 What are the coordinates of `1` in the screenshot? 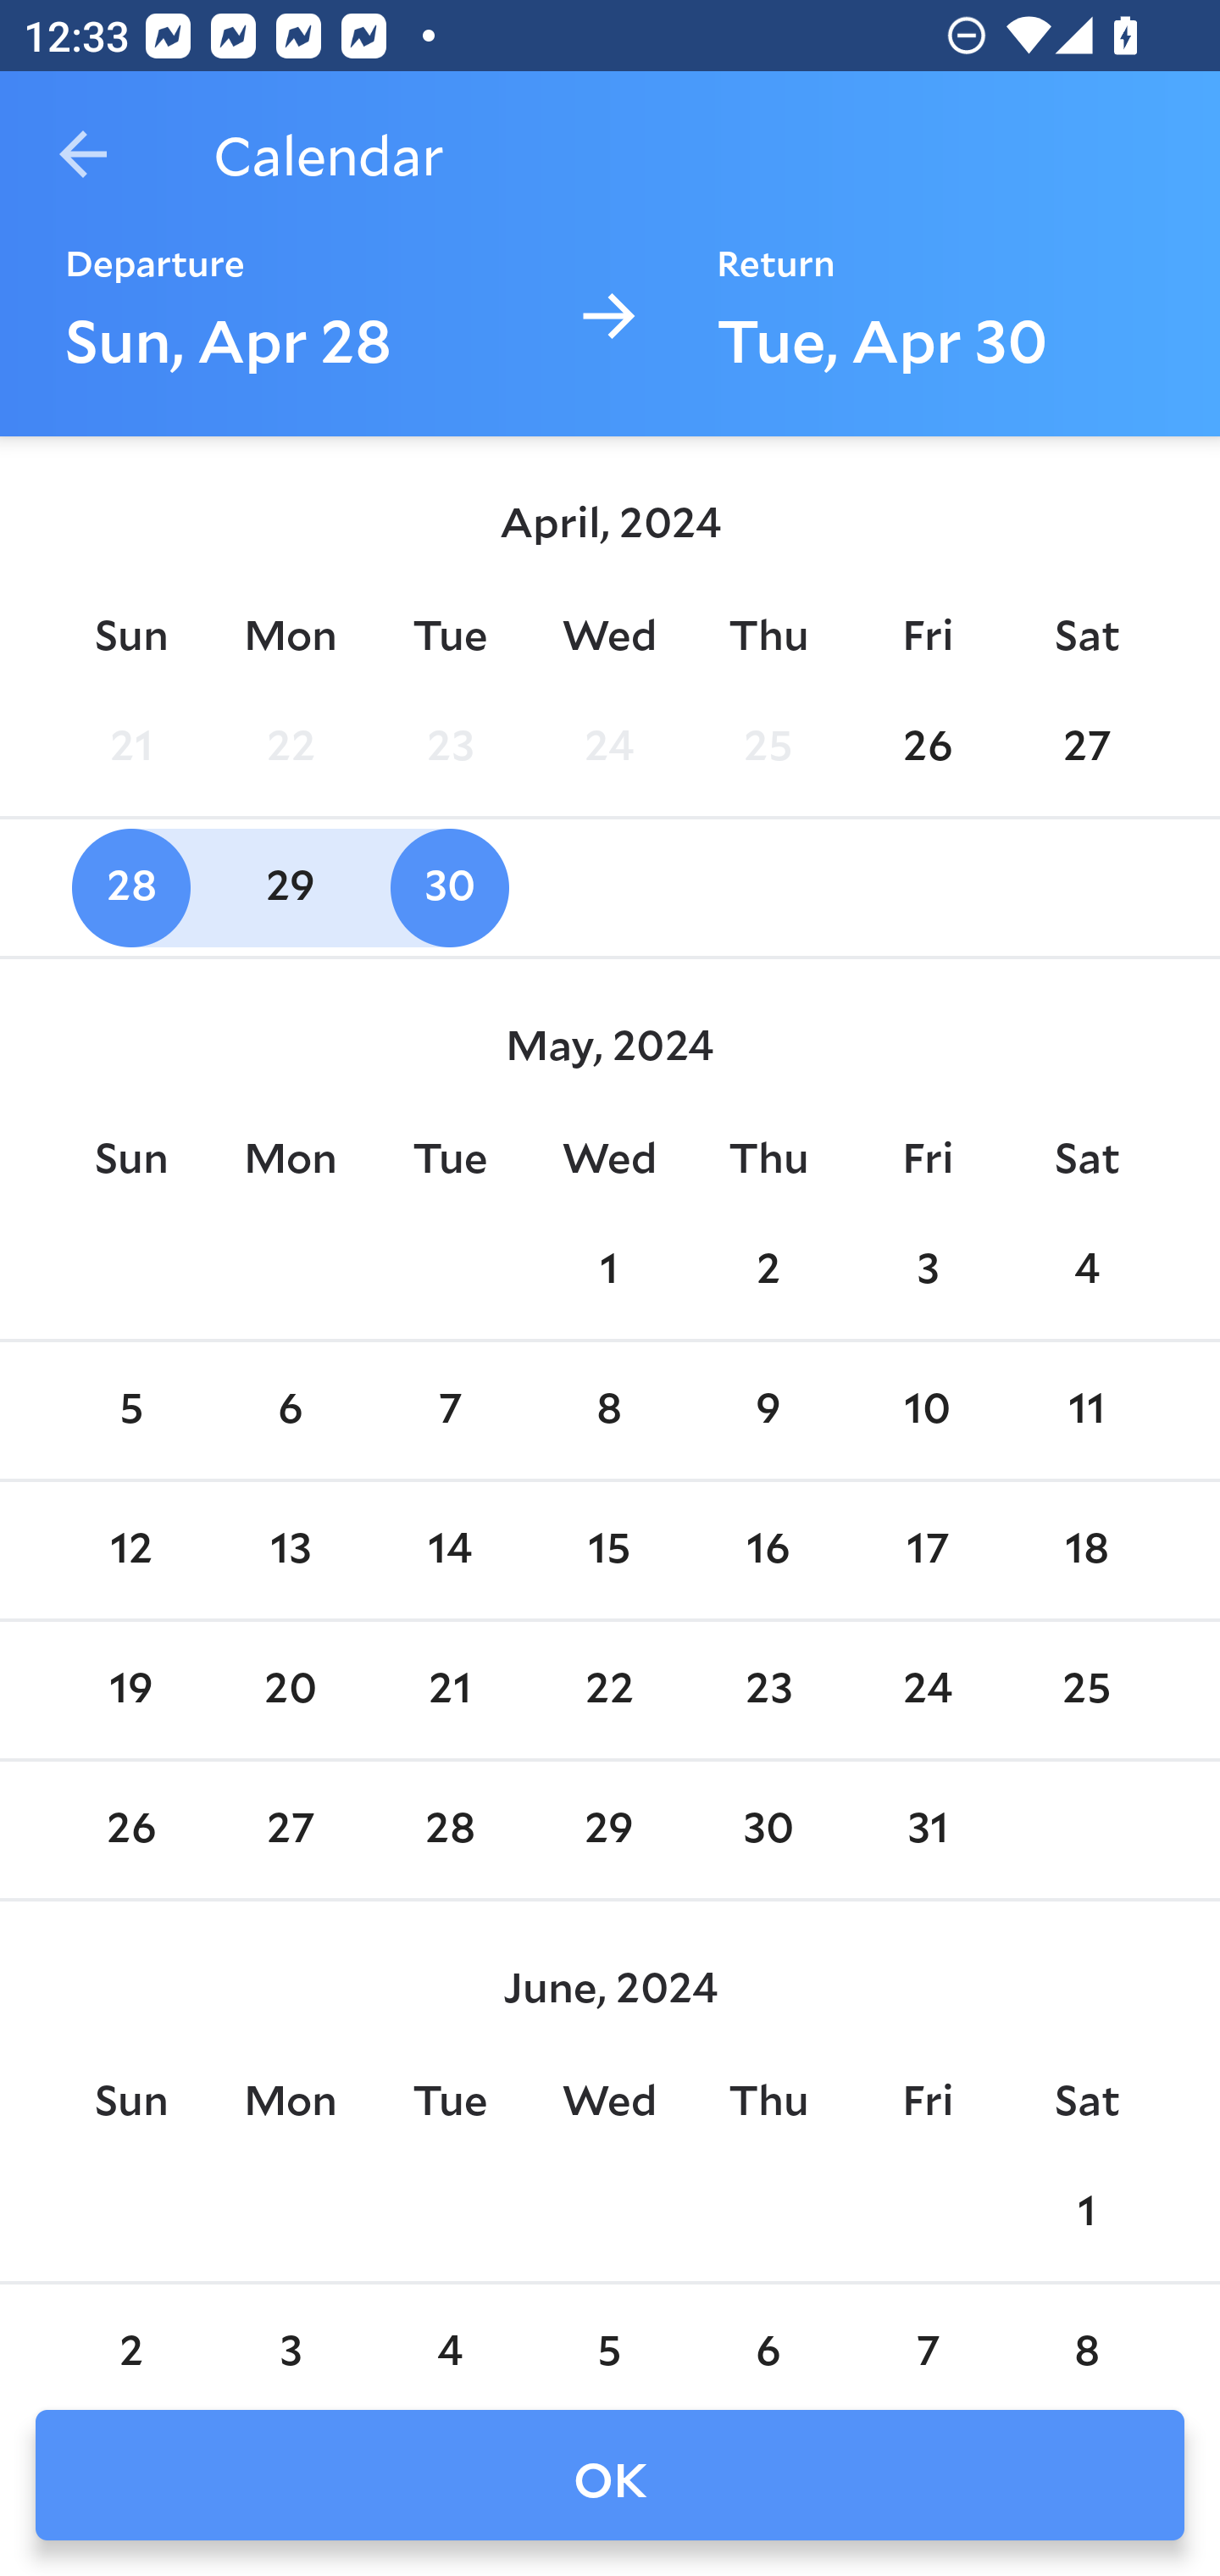 It's located at (609, 1269).